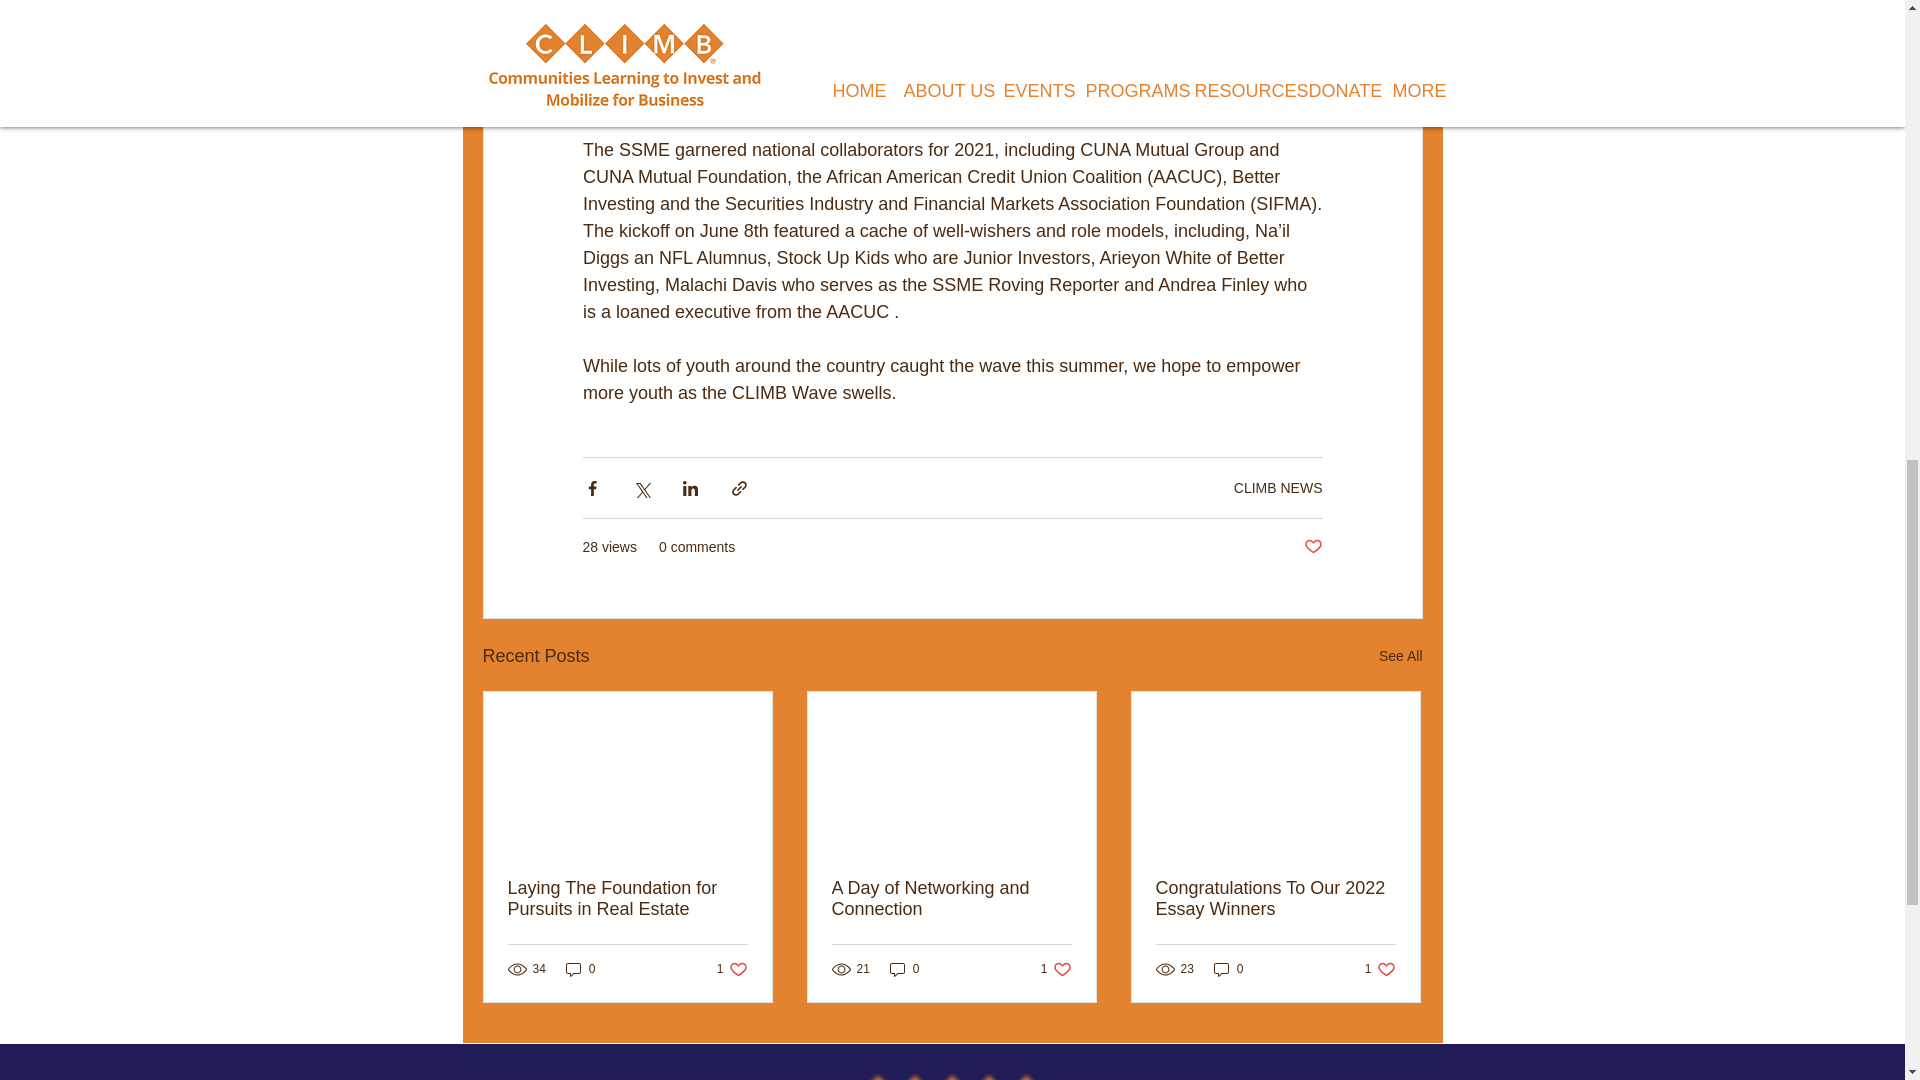 Image resolution: width=1920 pixels, height=1080 pixels. I want to click on Post not marked as liked, so click(1228, 969).